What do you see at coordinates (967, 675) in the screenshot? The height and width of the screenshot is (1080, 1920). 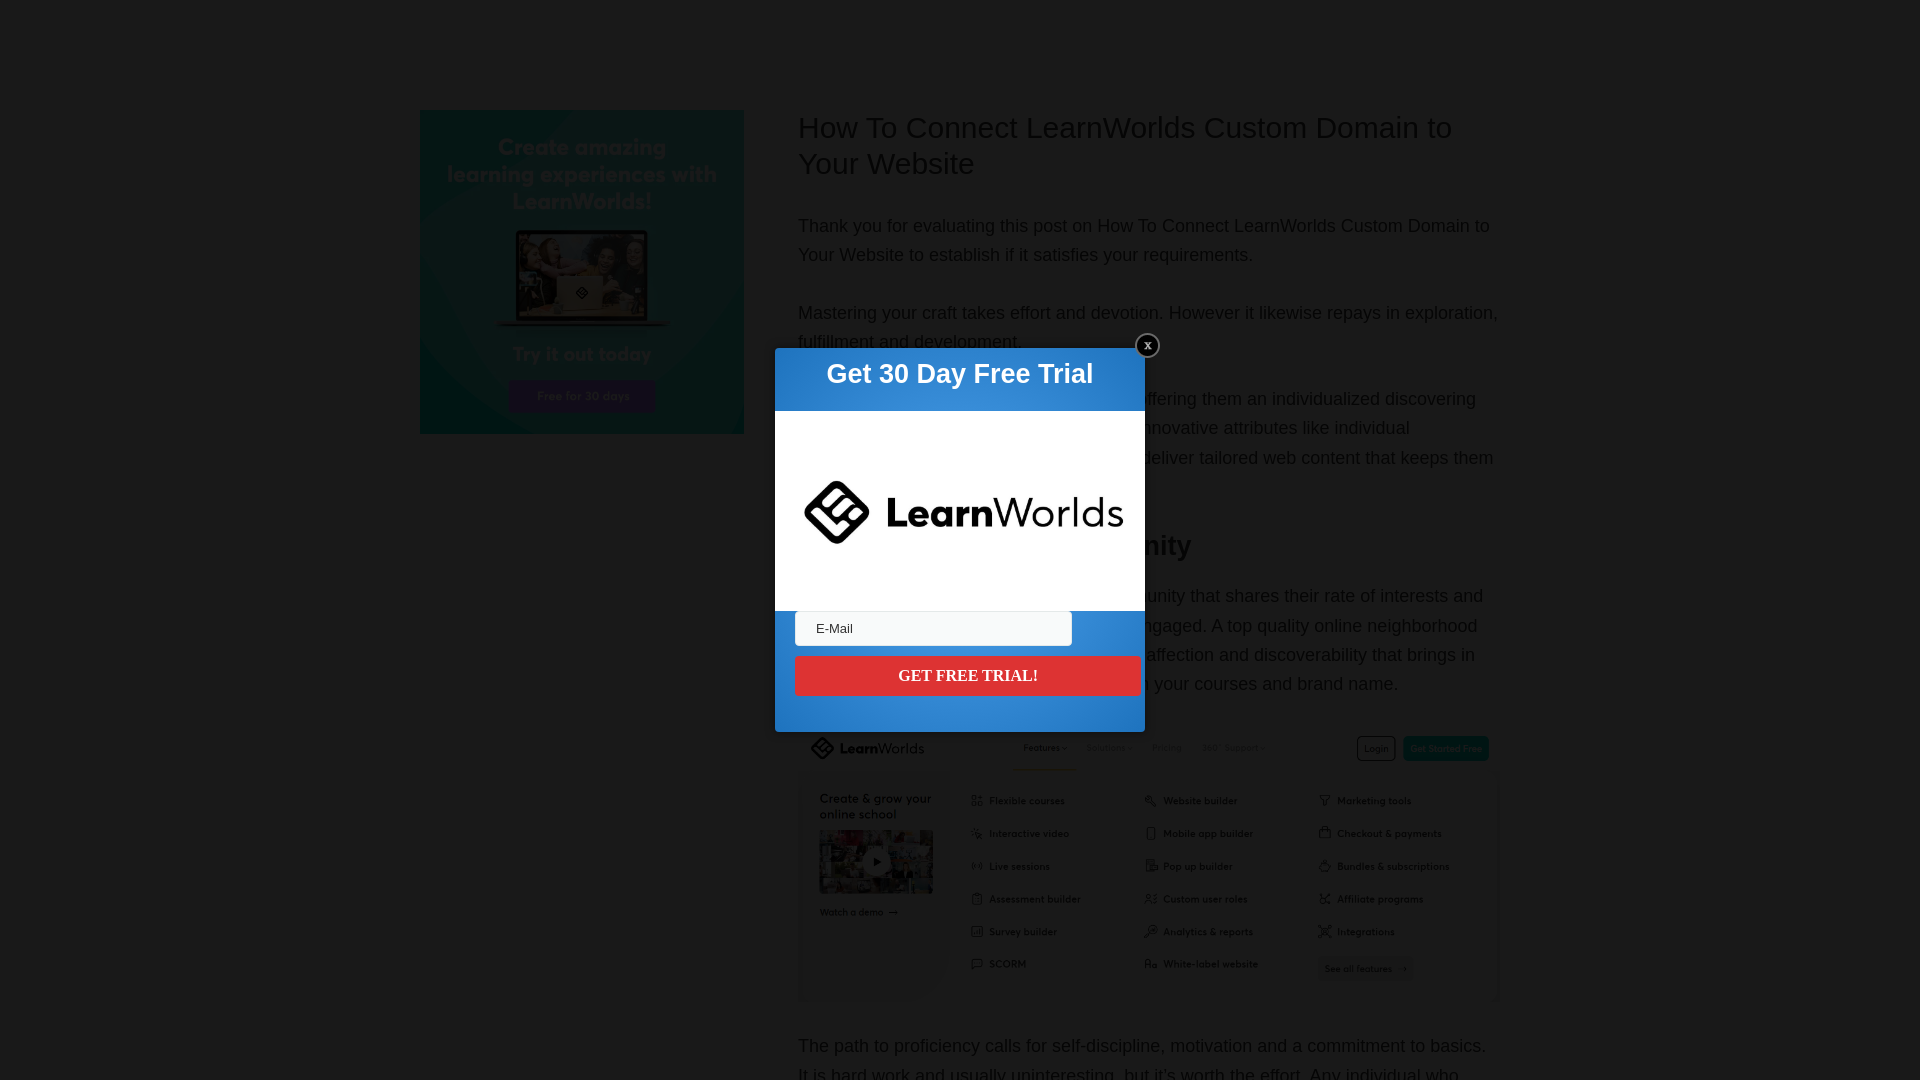 I see `GET FREE TRIAL!` at bounding box center [967, 675].